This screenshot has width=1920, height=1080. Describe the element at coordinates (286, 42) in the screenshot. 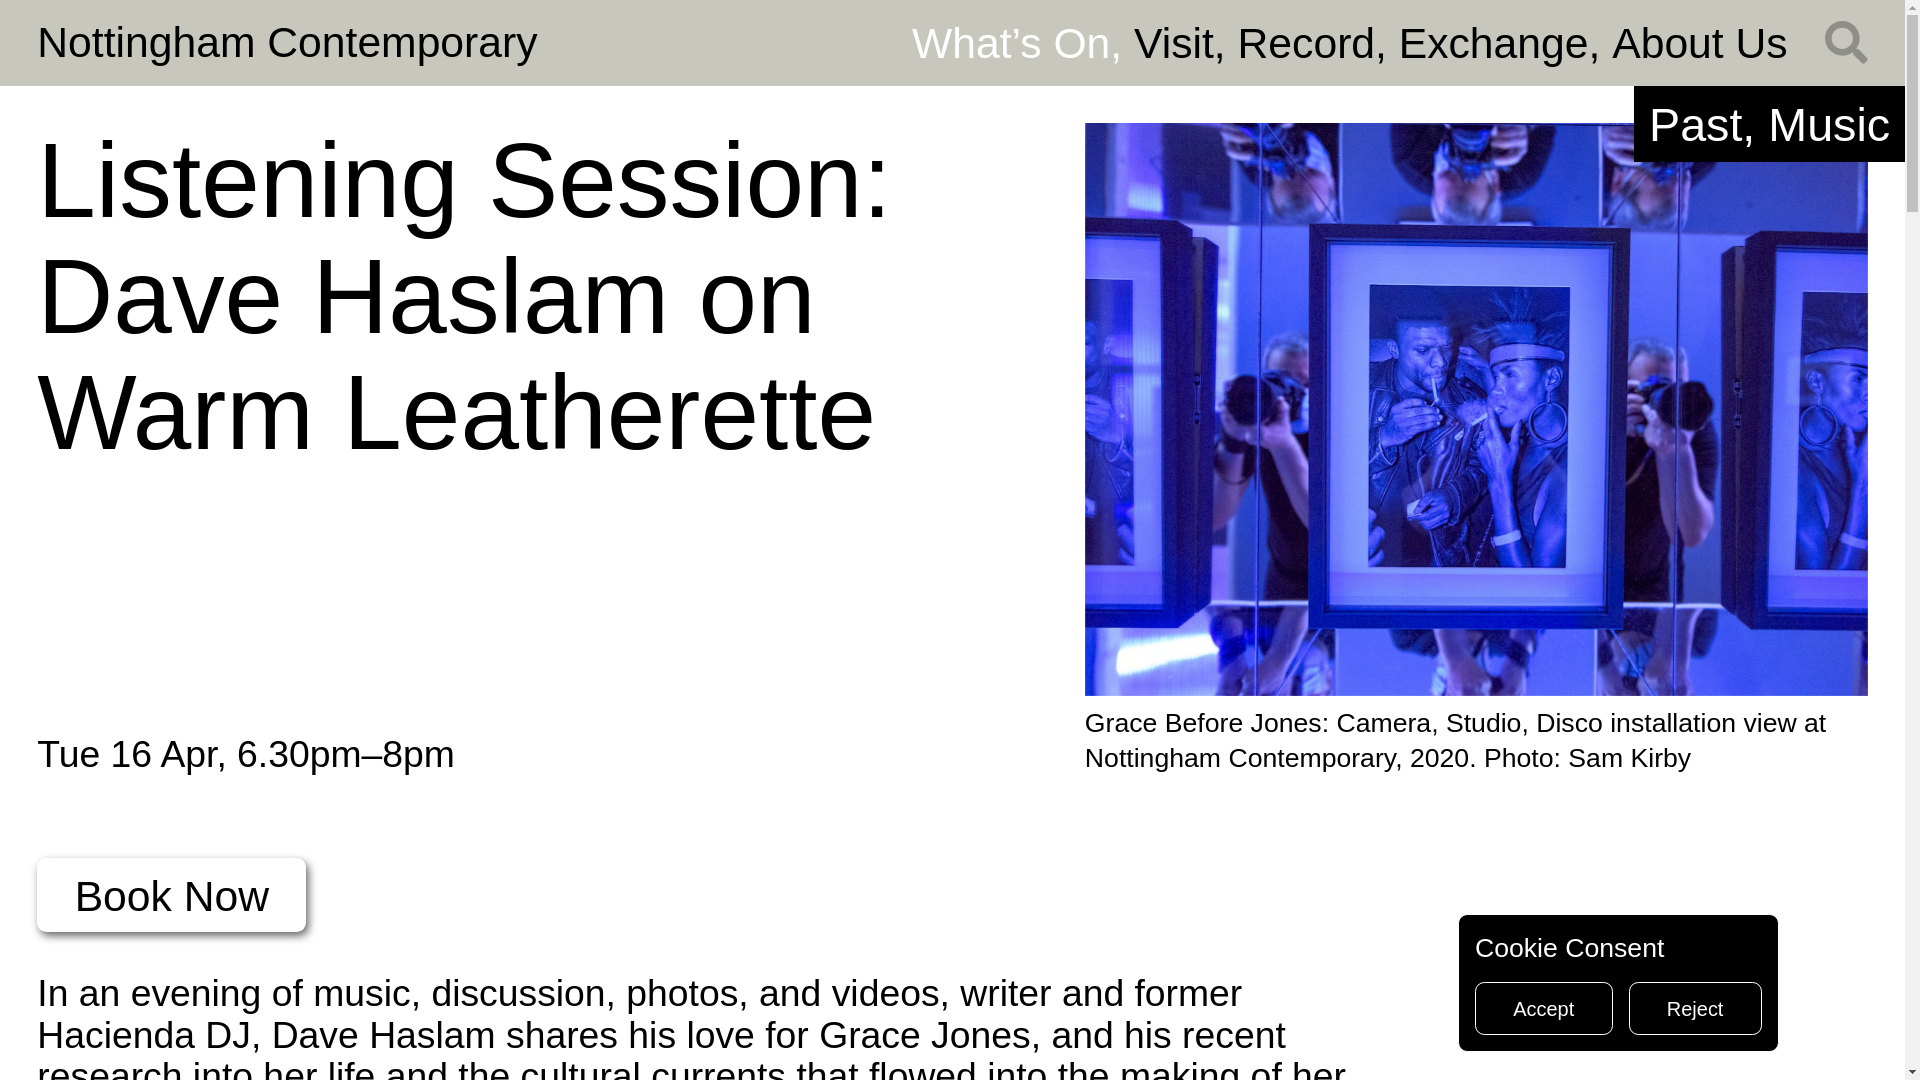

I see `Nottingham Contemporary` at that location.